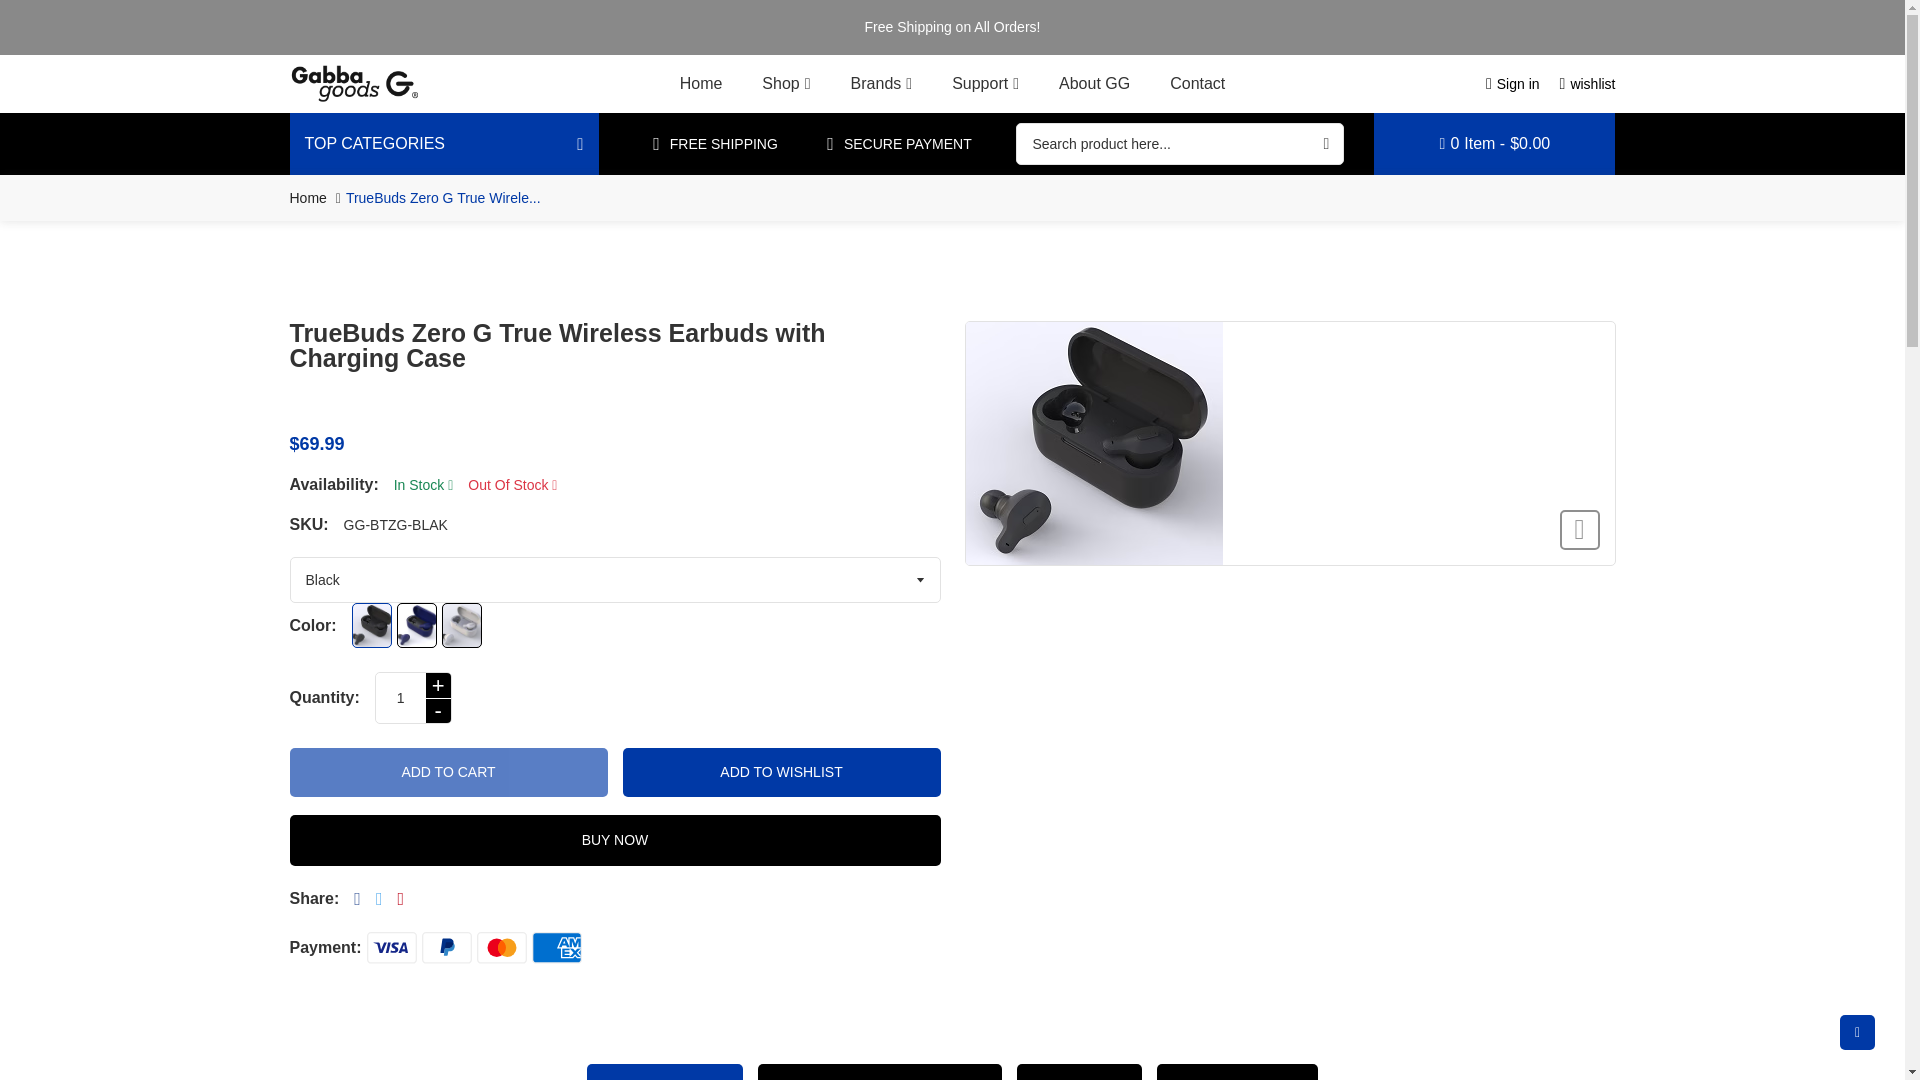  Describe the element at coordinates (702, 84) in the screenshot. I see `Home` at that location.